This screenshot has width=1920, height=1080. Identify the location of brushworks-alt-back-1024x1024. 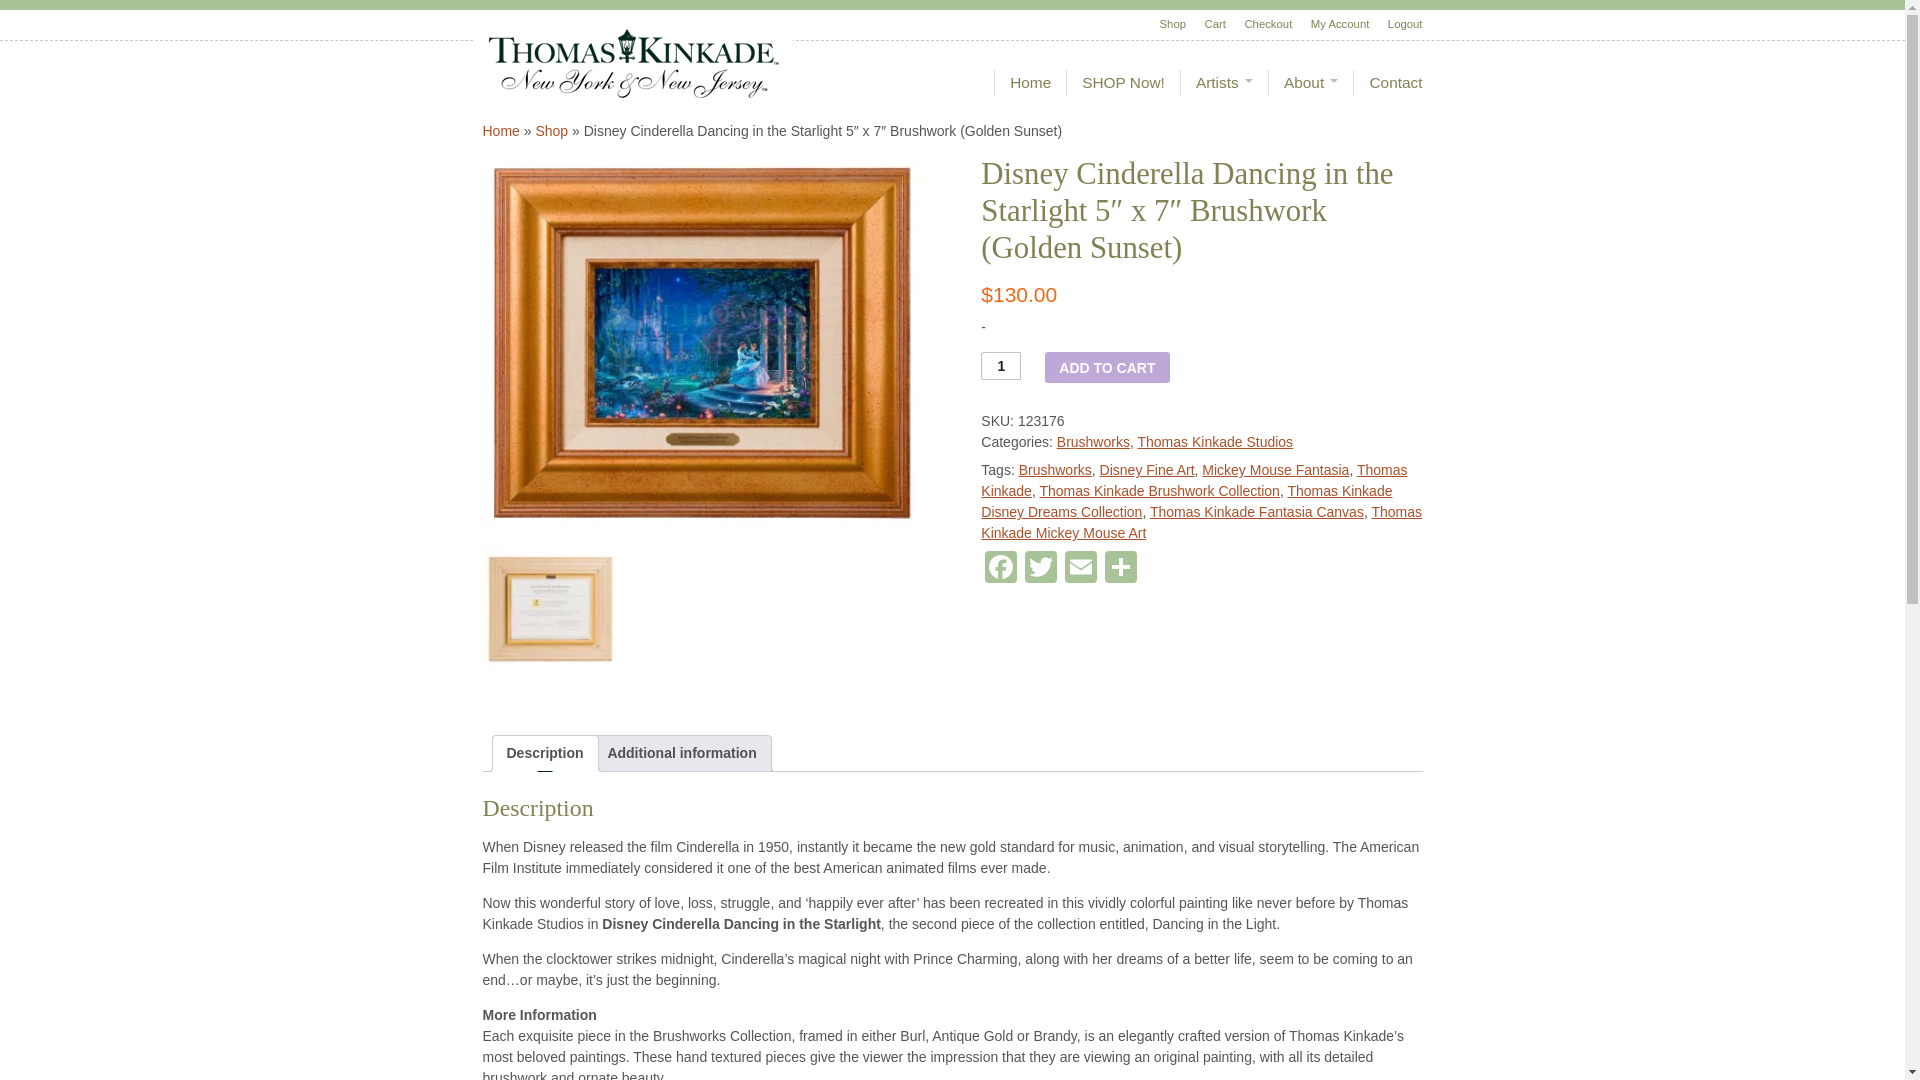
(550, 609).